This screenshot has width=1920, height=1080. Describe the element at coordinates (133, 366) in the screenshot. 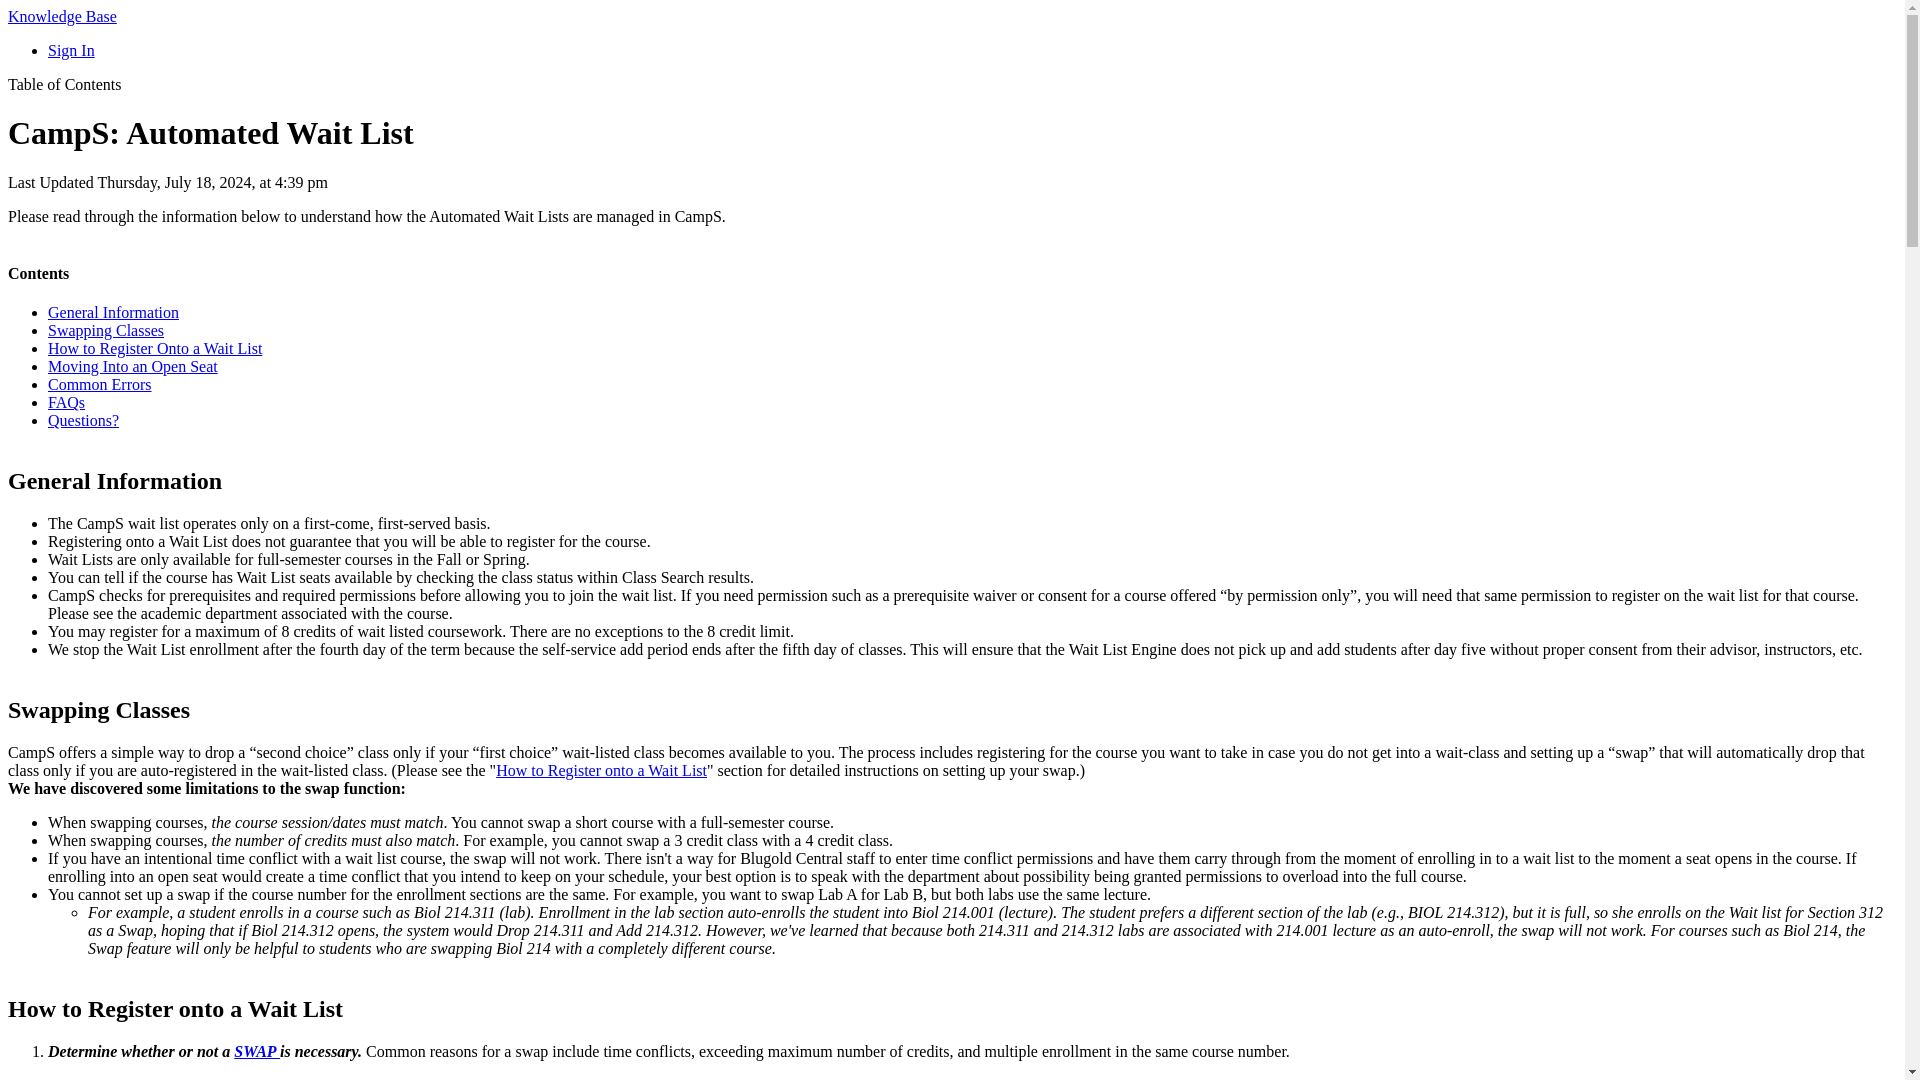

I see `Moving Into an Open Seat` at that location.